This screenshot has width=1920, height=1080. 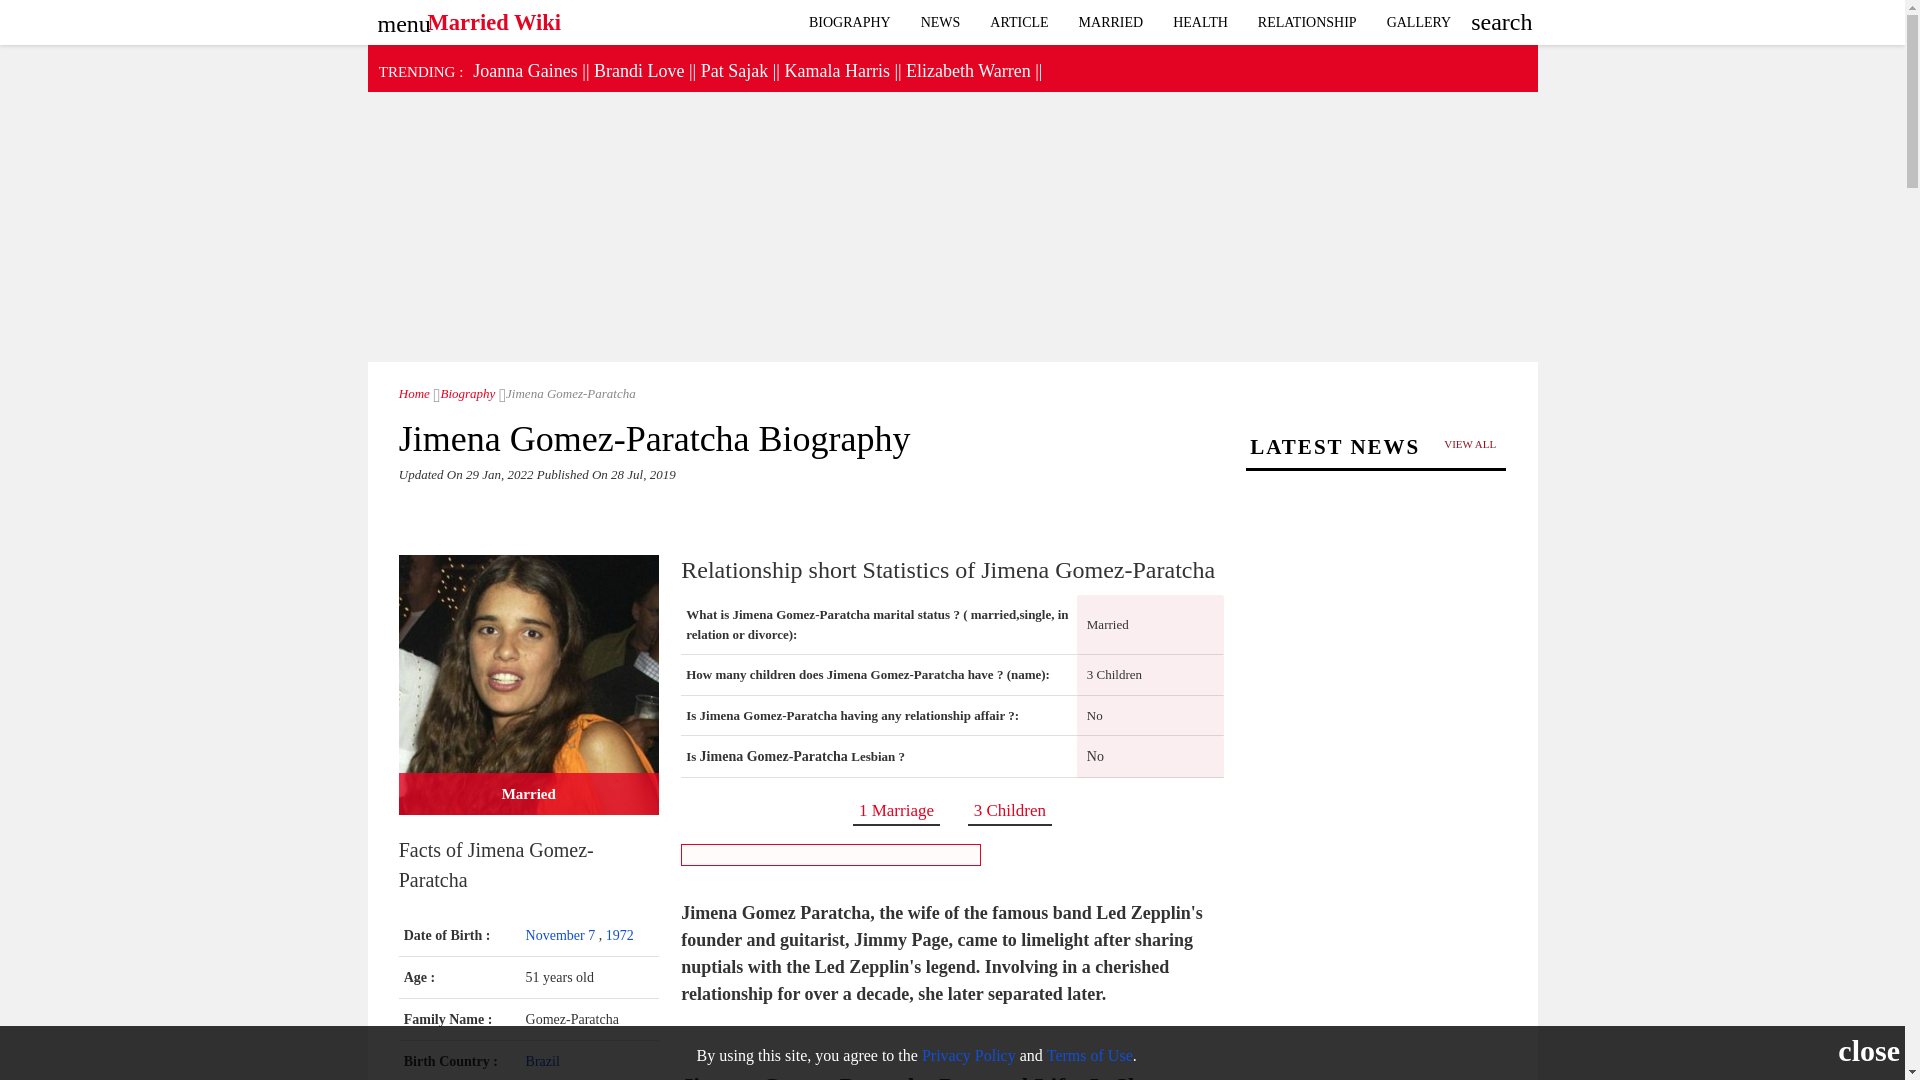 I want to click on NEWS, so click(x=940, y=22).